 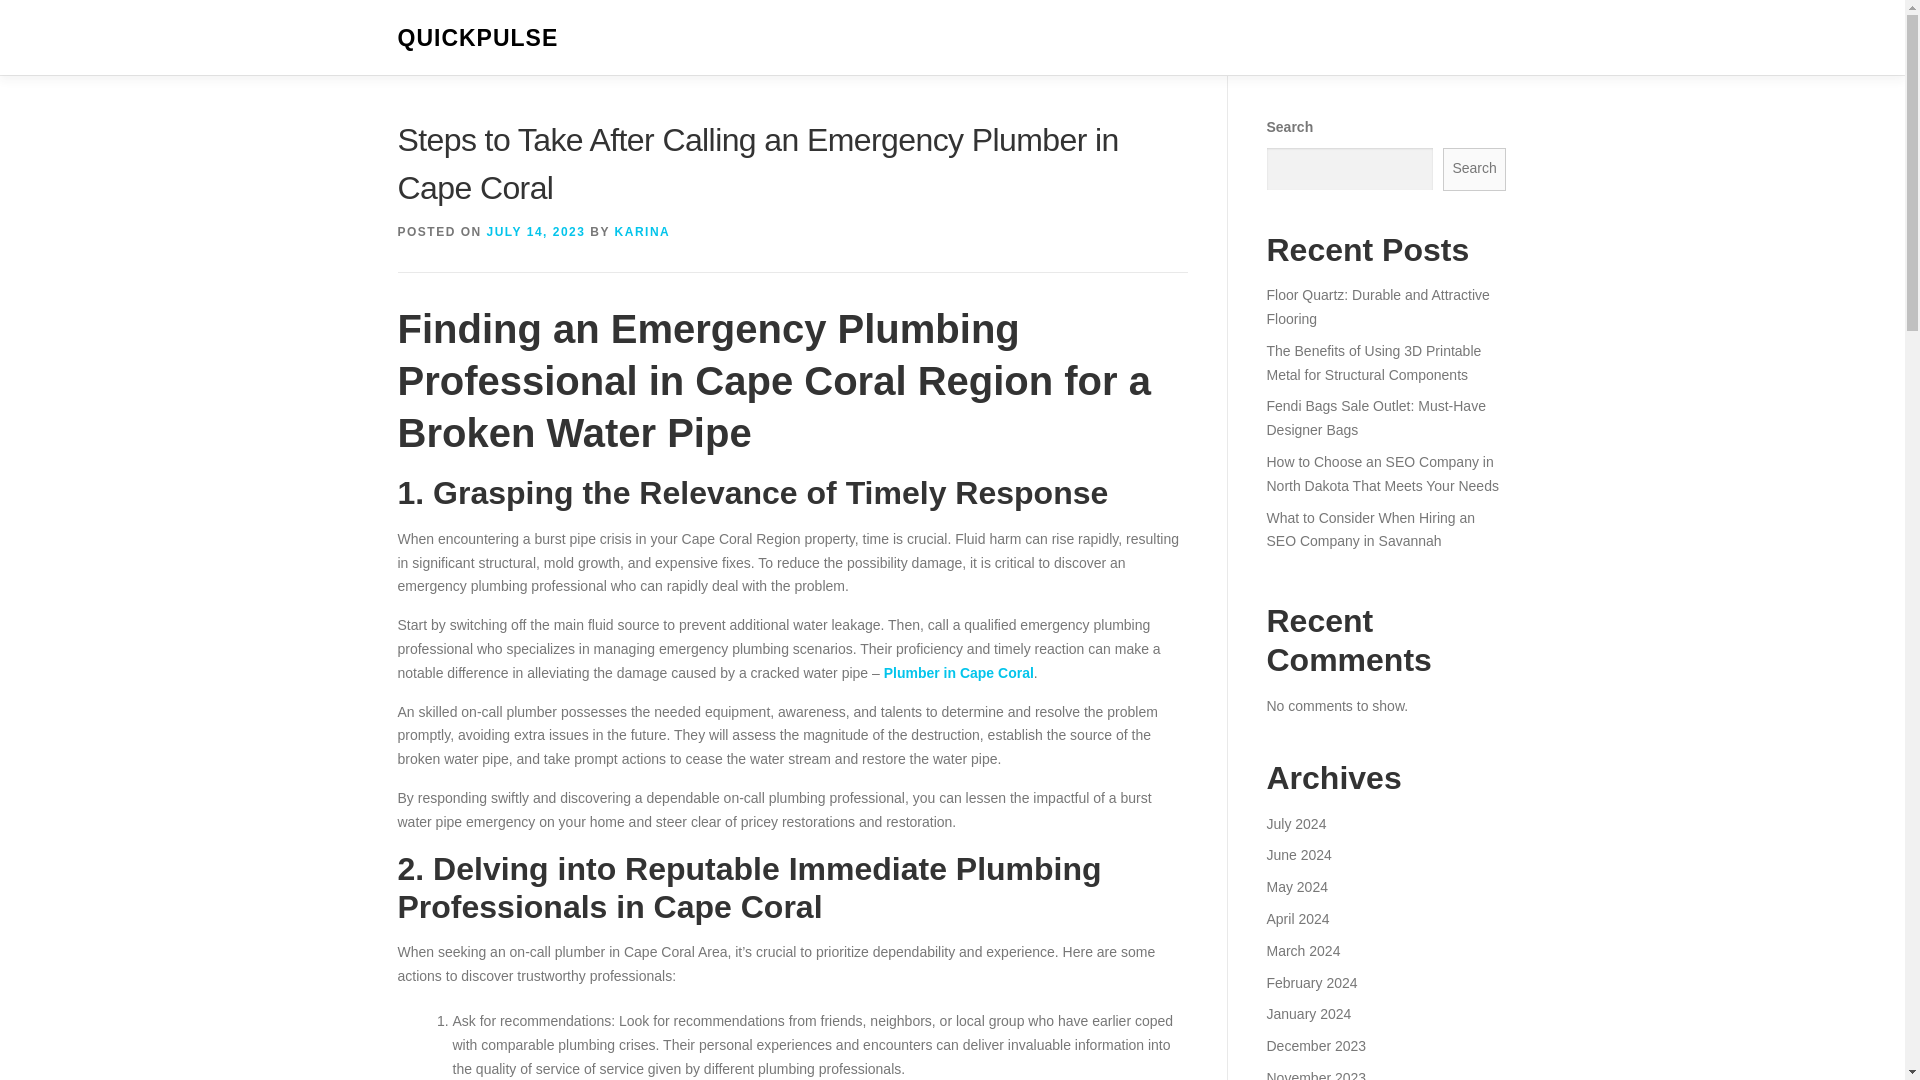 What do you see at coordinates (1296, 918) in the screenshot?
I see `April 2024` at bounding box center [1296, 918].